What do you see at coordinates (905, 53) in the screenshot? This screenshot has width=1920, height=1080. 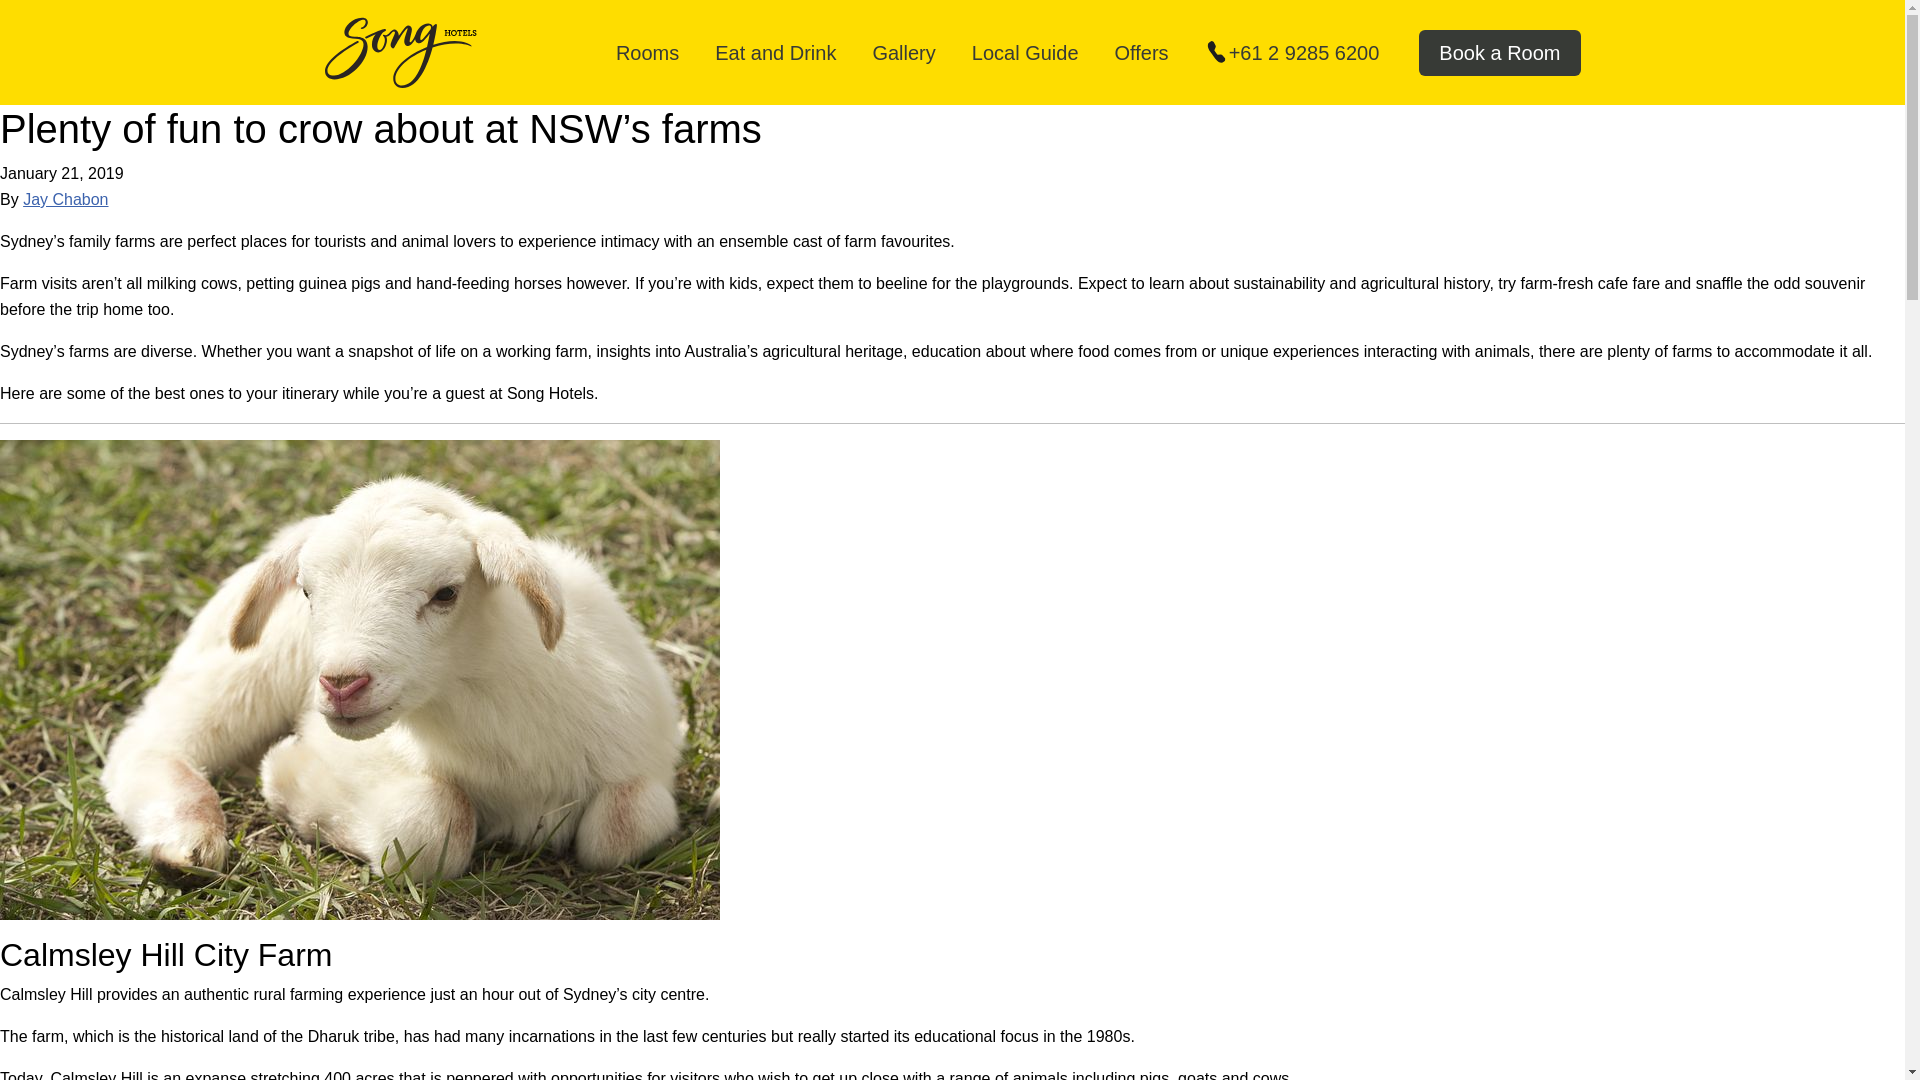 I see `Gallery` at bounding box center [905, 53].